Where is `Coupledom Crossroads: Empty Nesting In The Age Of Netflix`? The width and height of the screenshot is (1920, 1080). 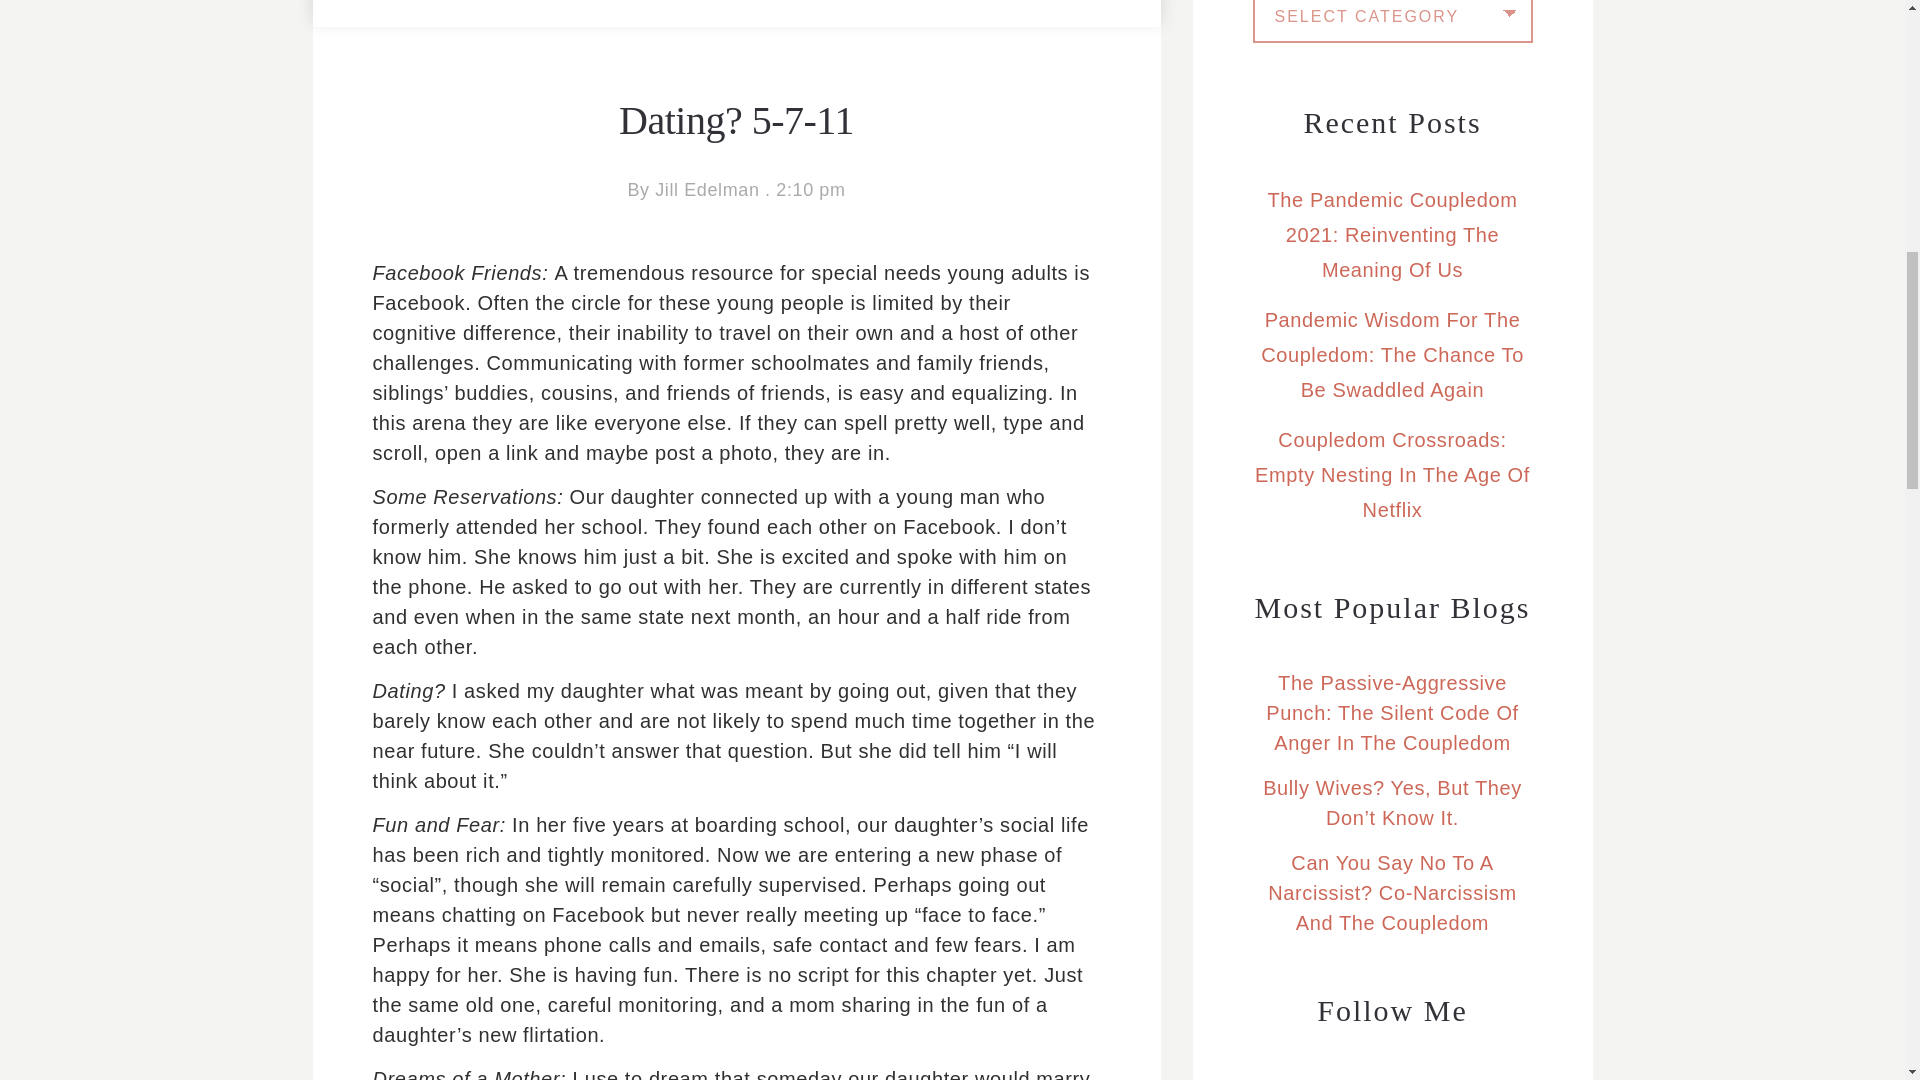
Coupledom Crossroads: Empty Nesting In The Age Of Netflix is located at coordinates (1392, 474).